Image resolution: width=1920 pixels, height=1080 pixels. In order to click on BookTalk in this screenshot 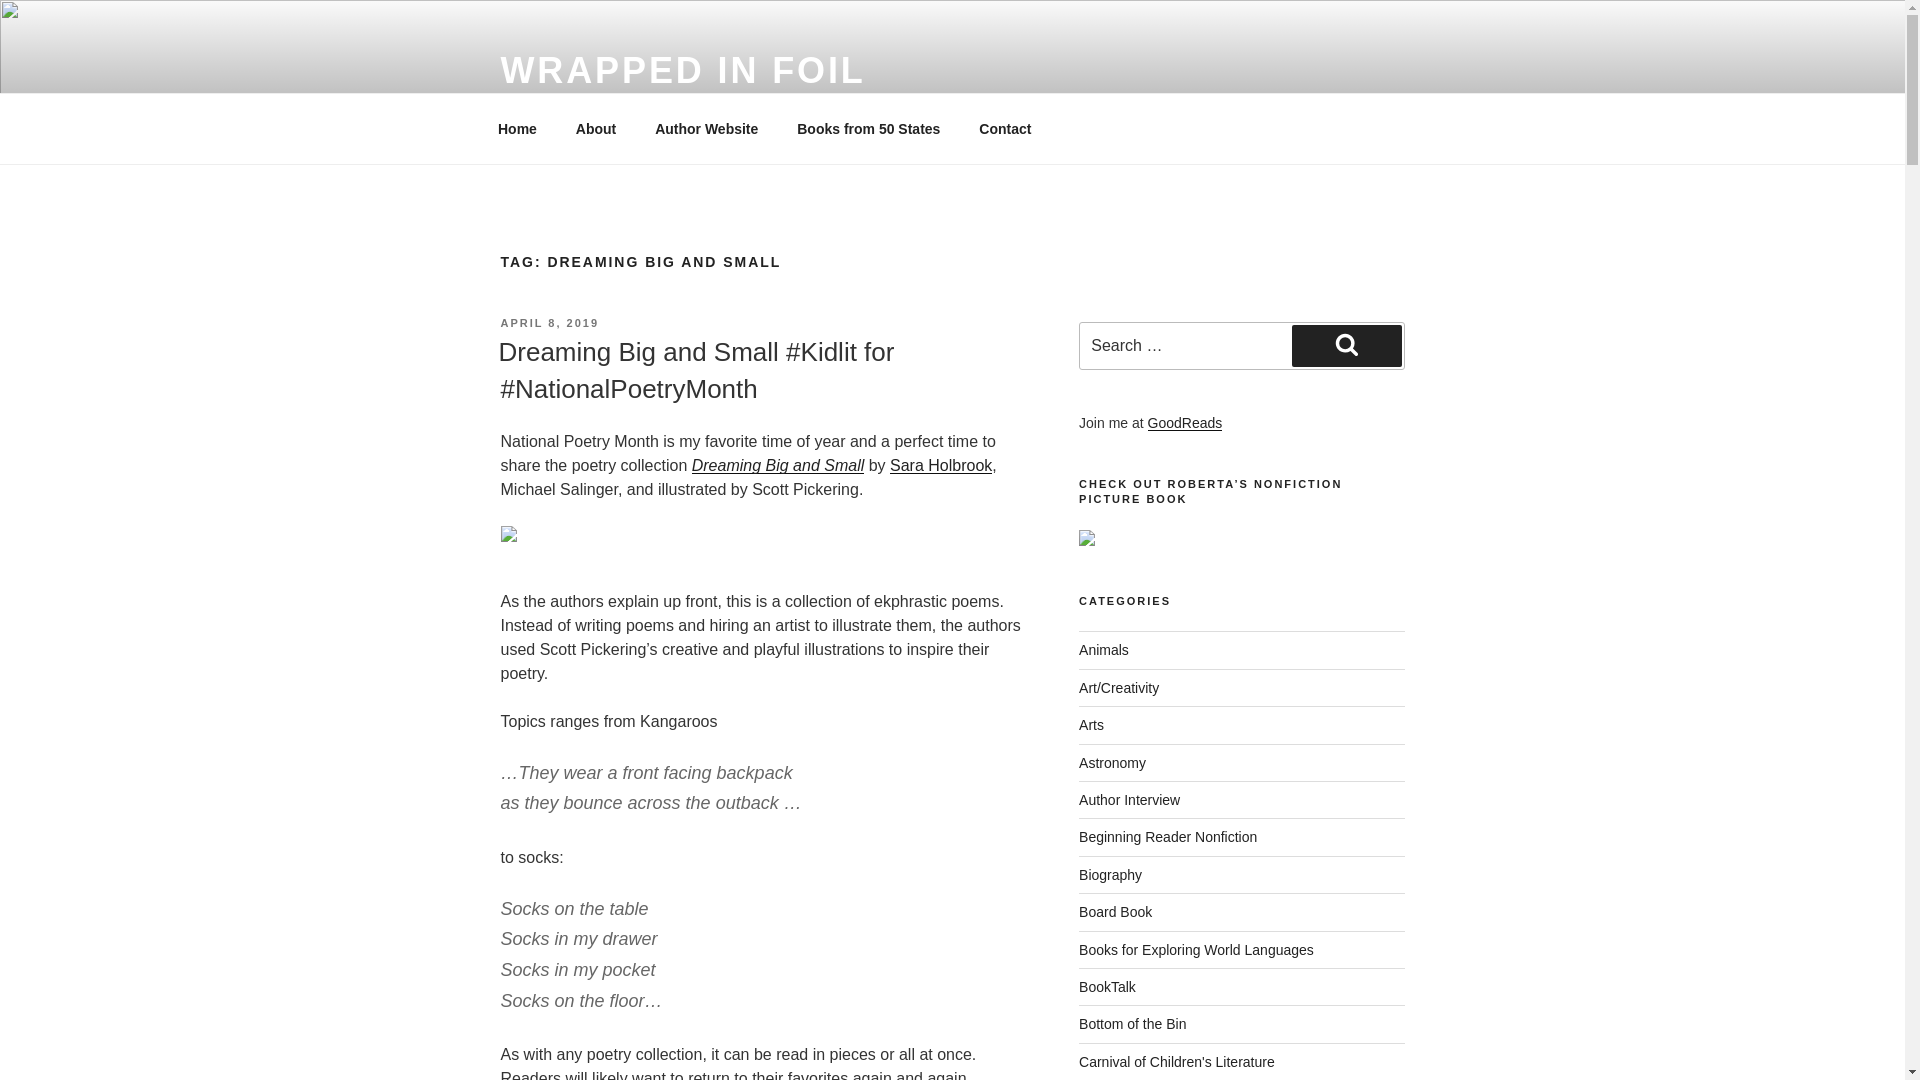, I will do `click(1108, 986)`.